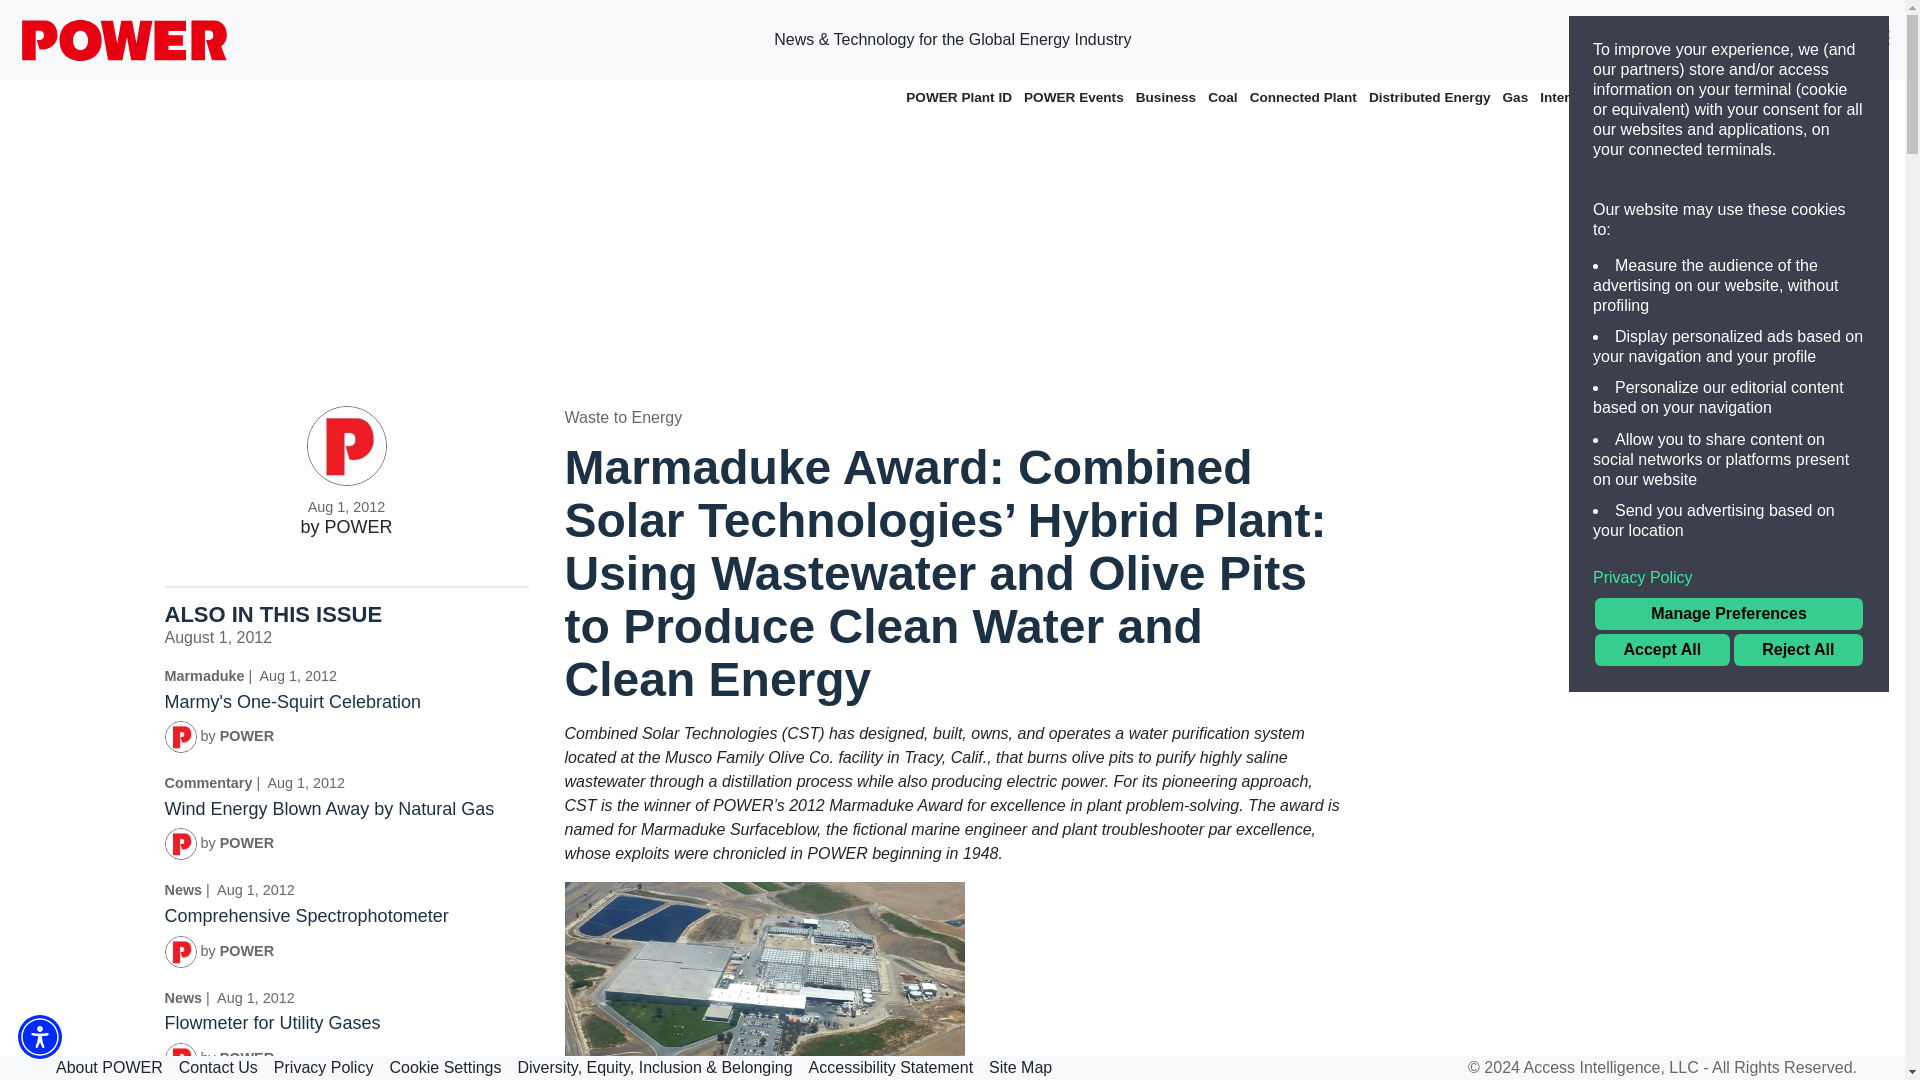 The image size is (1920, 1080). I want to click on 3rd party ad content, so click(1558, 706).